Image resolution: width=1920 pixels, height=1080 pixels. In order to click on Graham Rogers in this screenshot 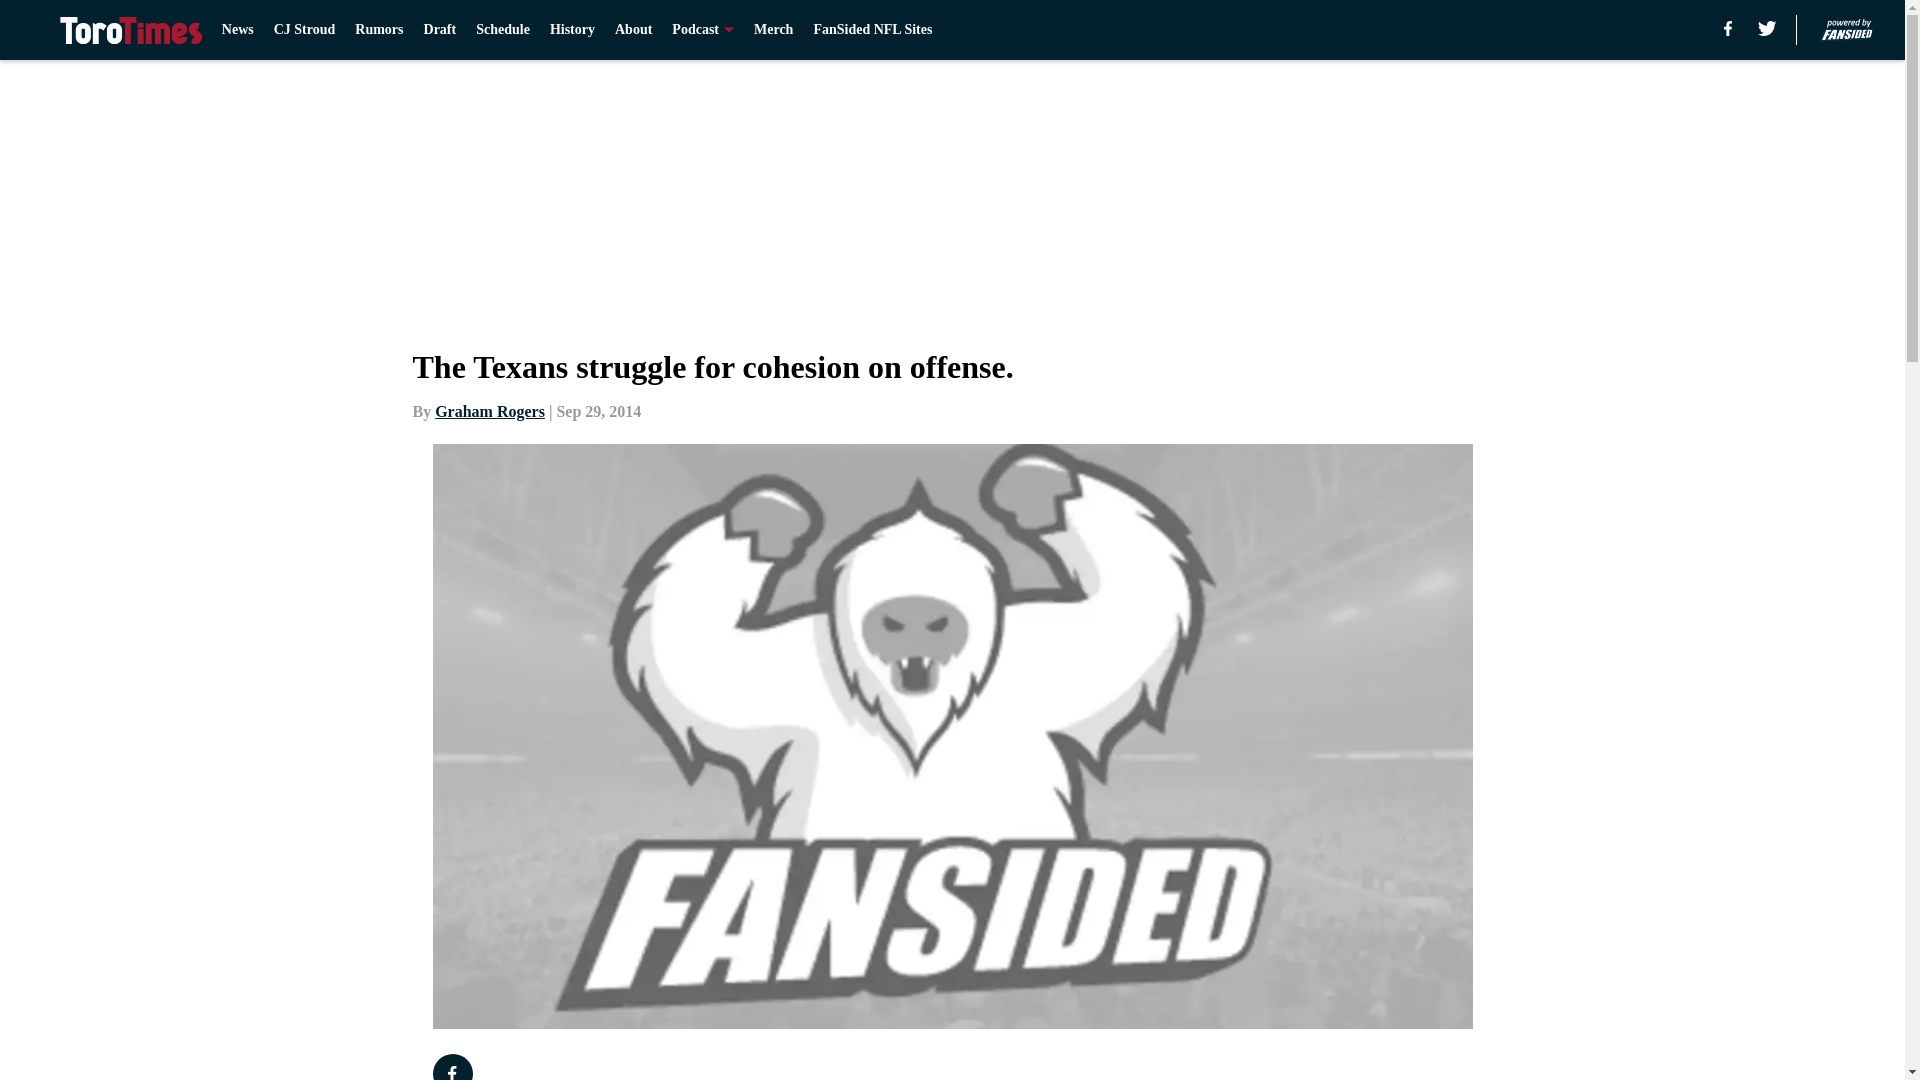, I will do `click(490, 411)`.